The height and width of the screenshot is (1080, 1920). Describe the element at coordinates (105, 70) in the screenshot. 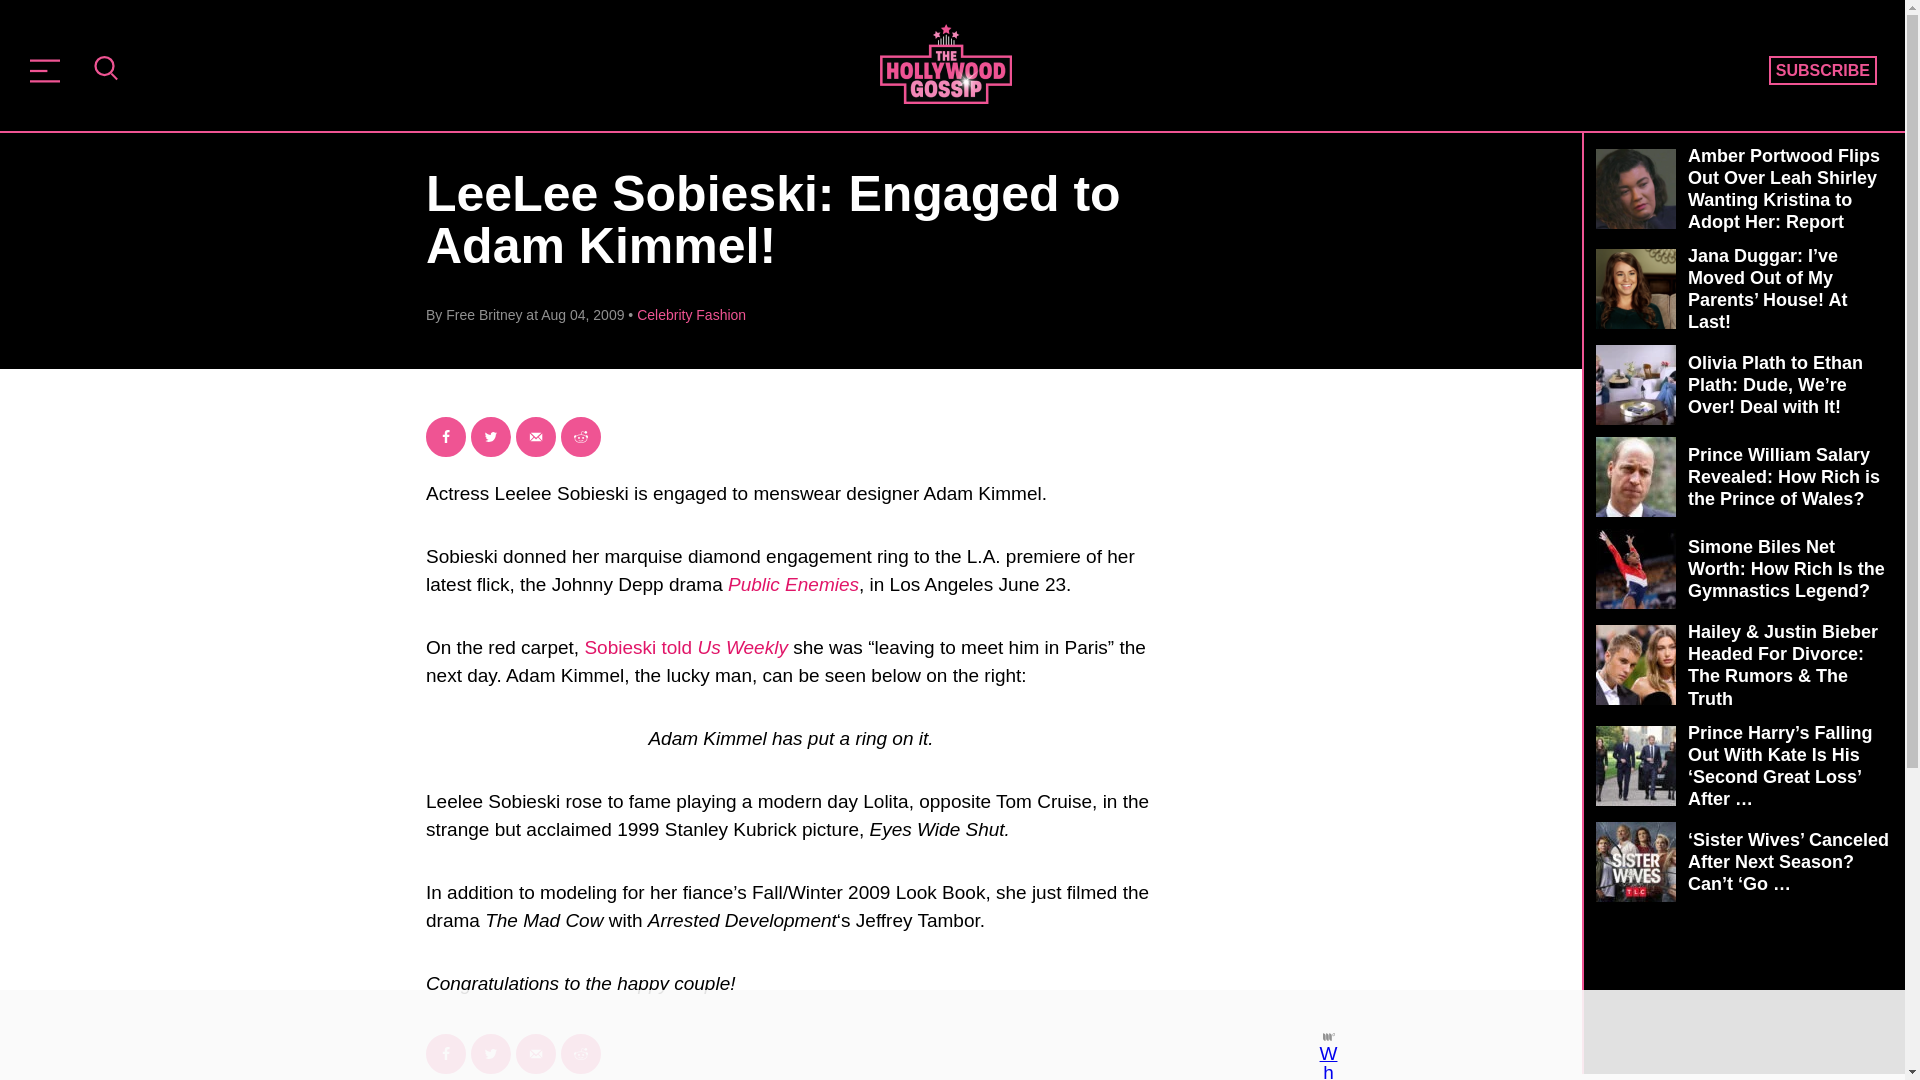

I see `SEARCH` at that location.